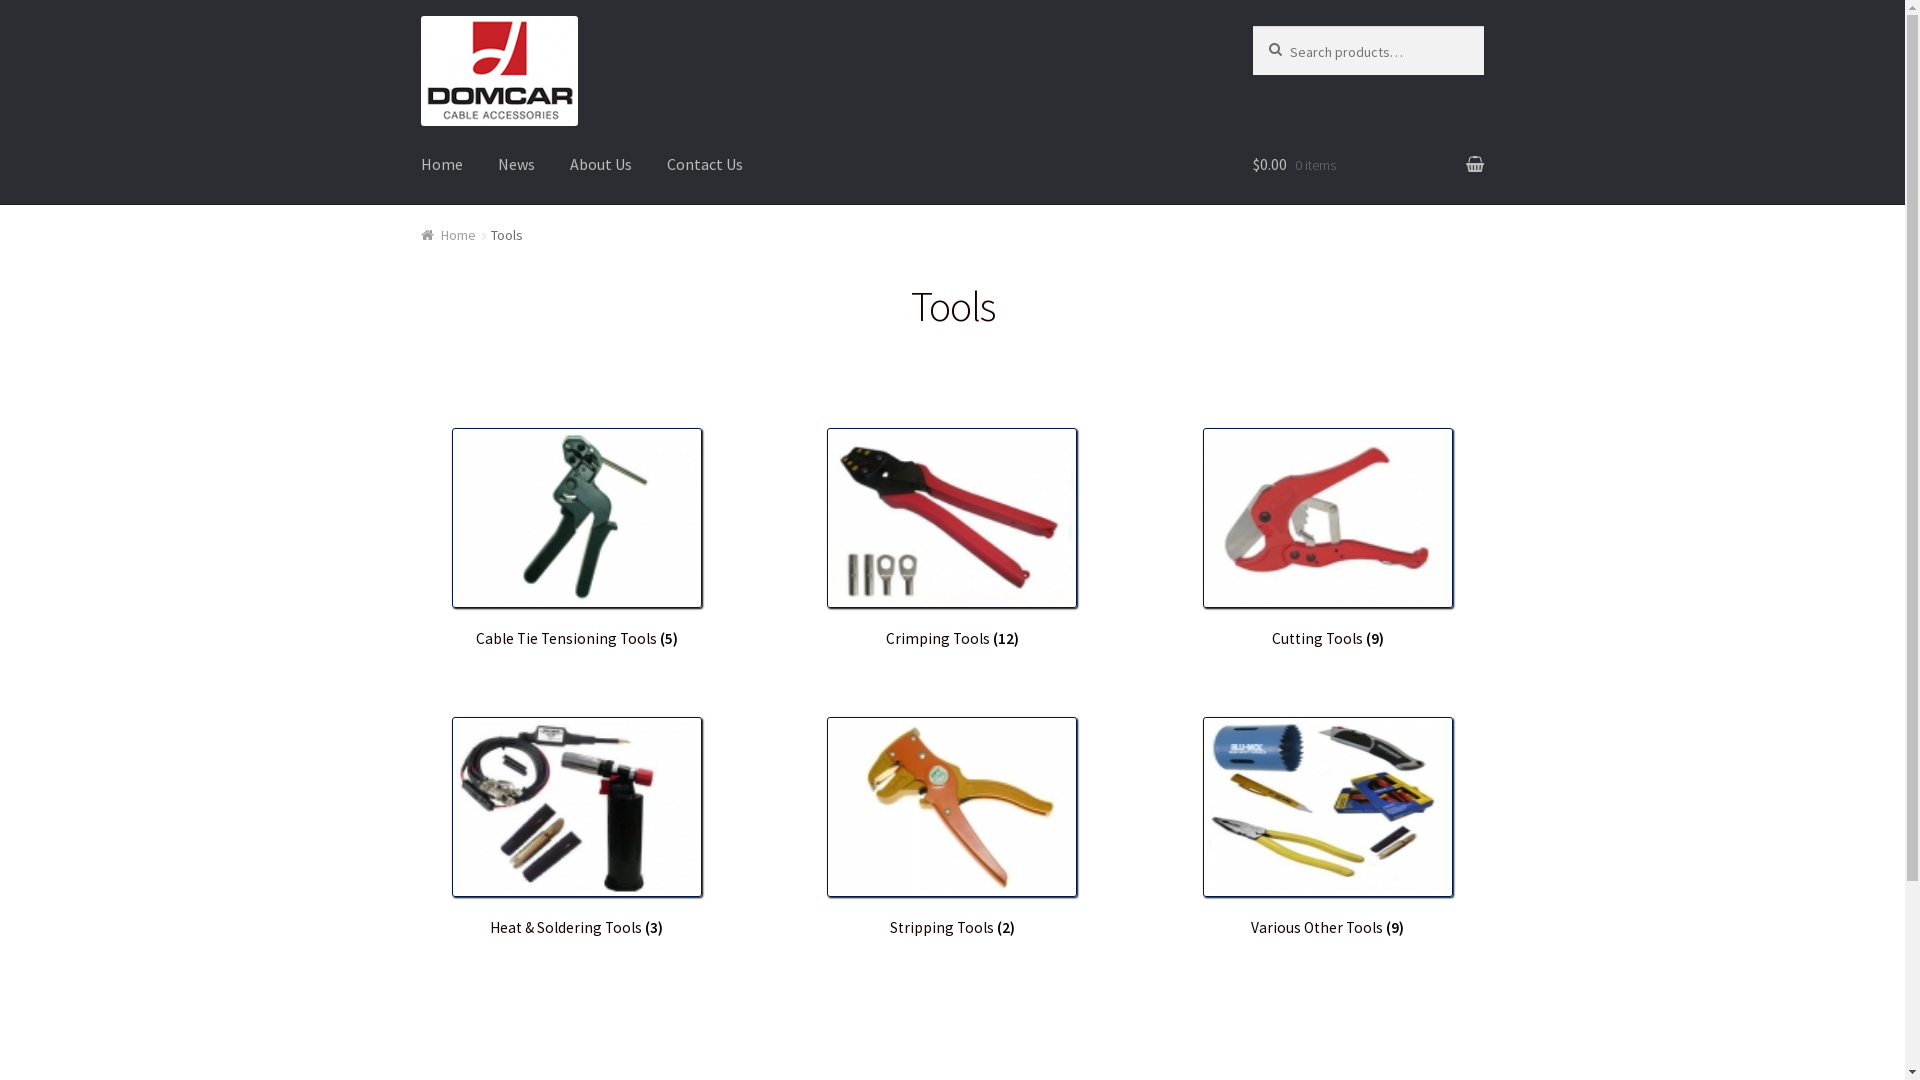  Describe the element at coordinates (705, 165) in the screenshot. I see `Contact Us` at that location.